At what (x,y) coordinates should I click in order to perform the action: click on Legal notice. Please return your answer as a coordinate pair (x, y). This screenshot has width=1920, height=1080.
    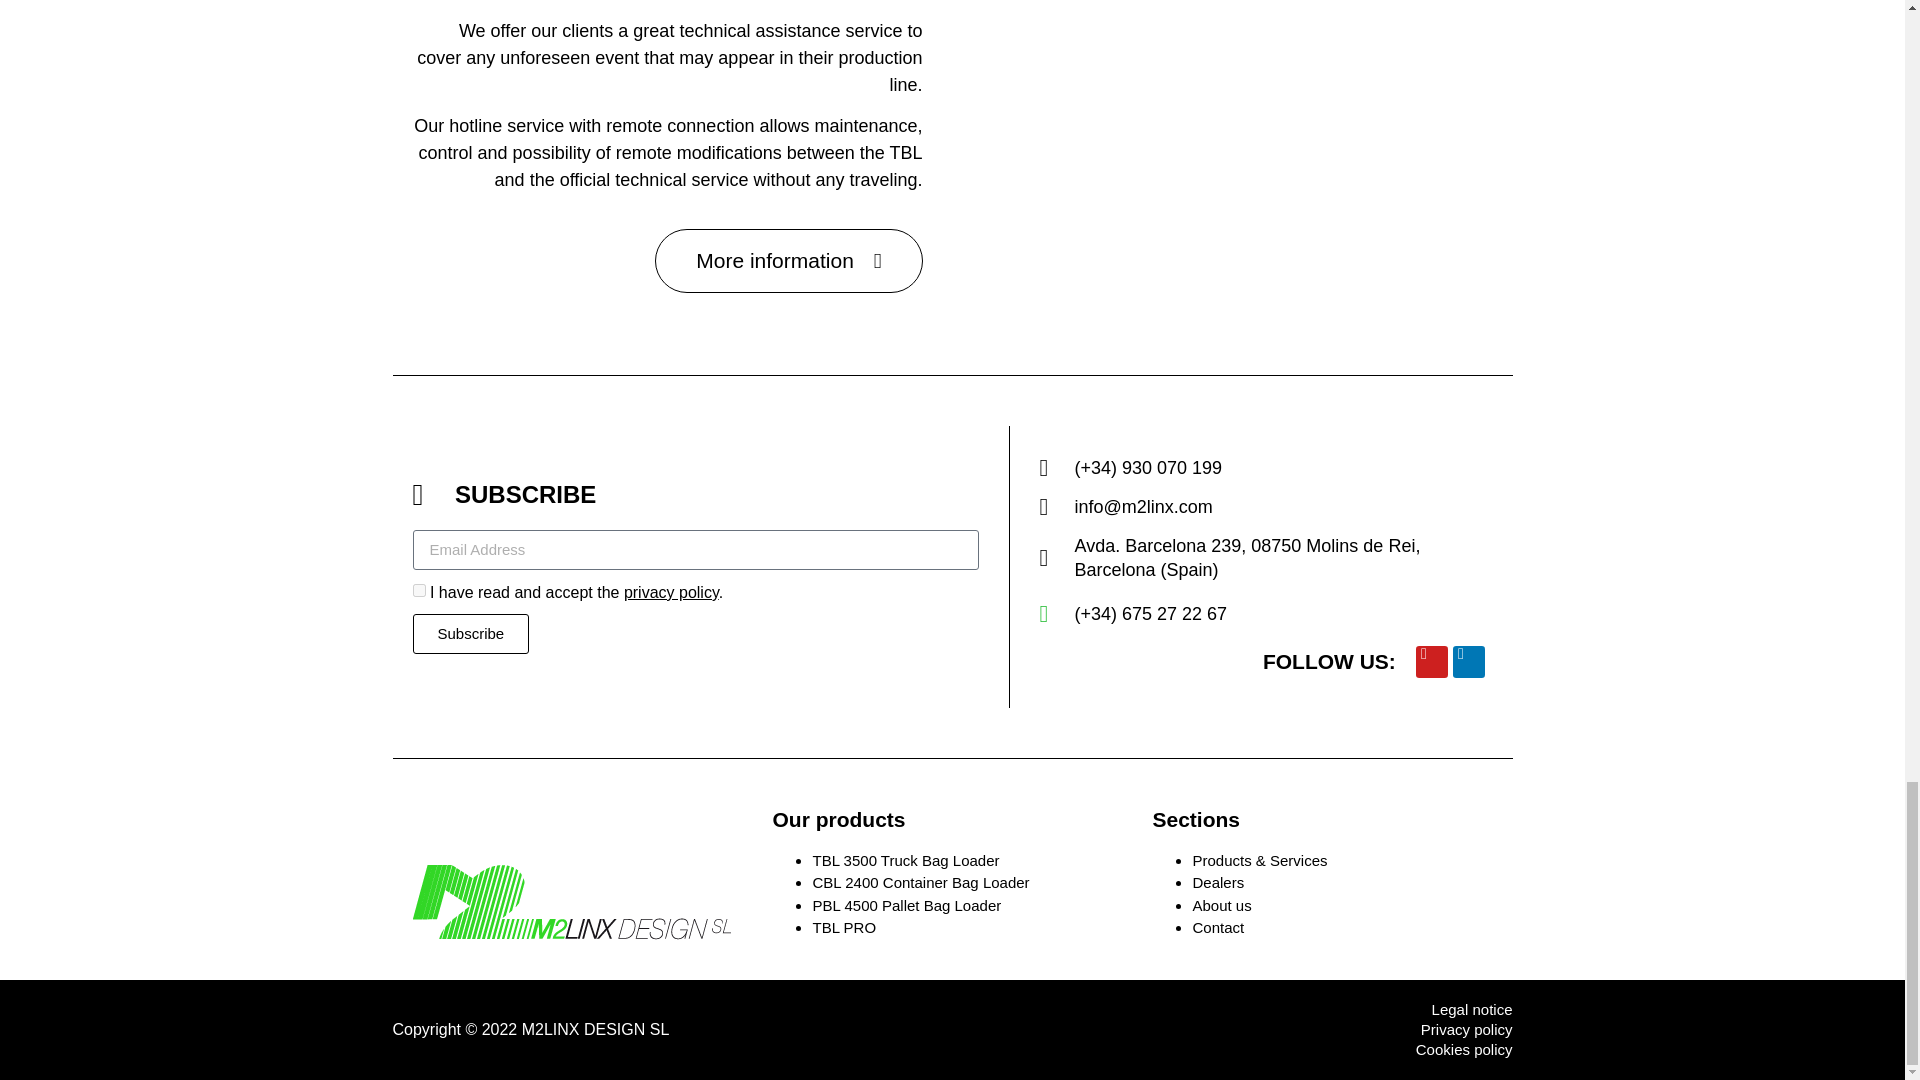
    Looking at the image, I should click on (1236, 1010).